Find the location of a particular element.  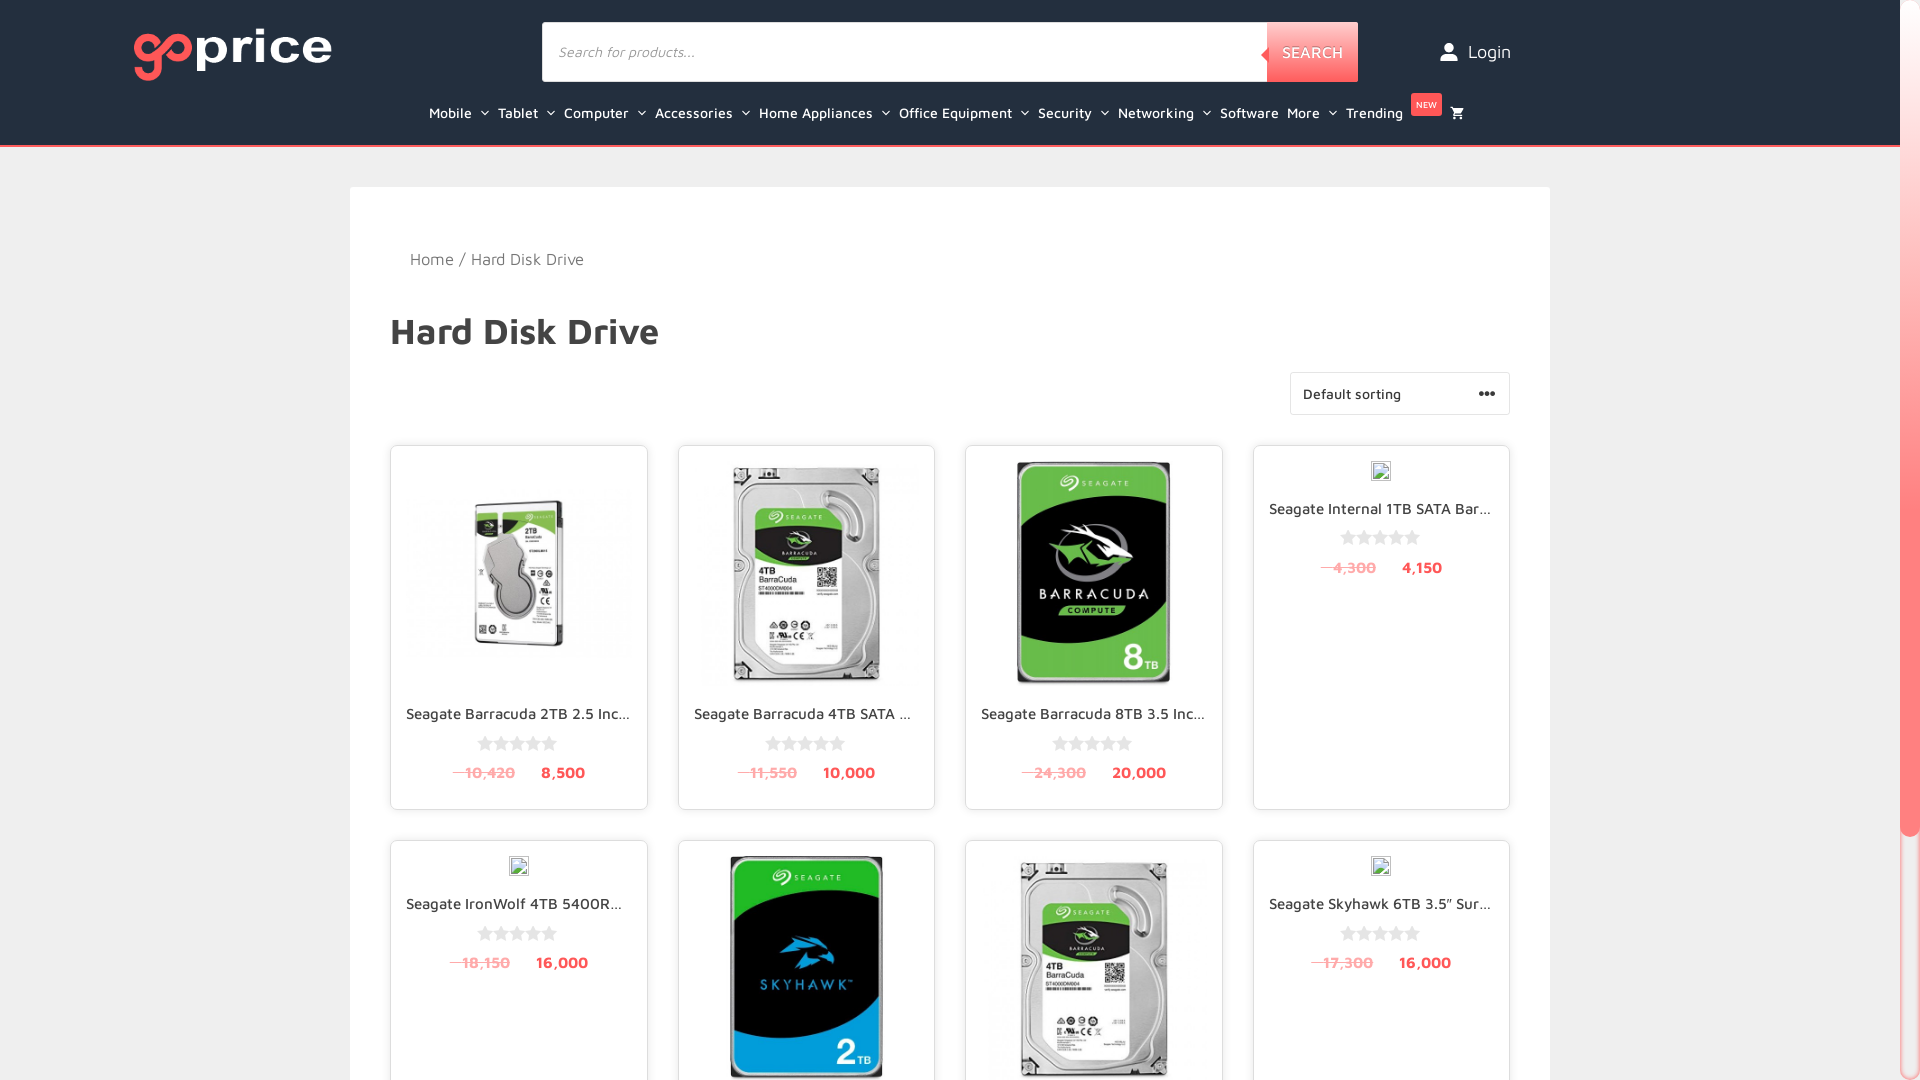

Not yet rated is located at coordinates (1382, 934).